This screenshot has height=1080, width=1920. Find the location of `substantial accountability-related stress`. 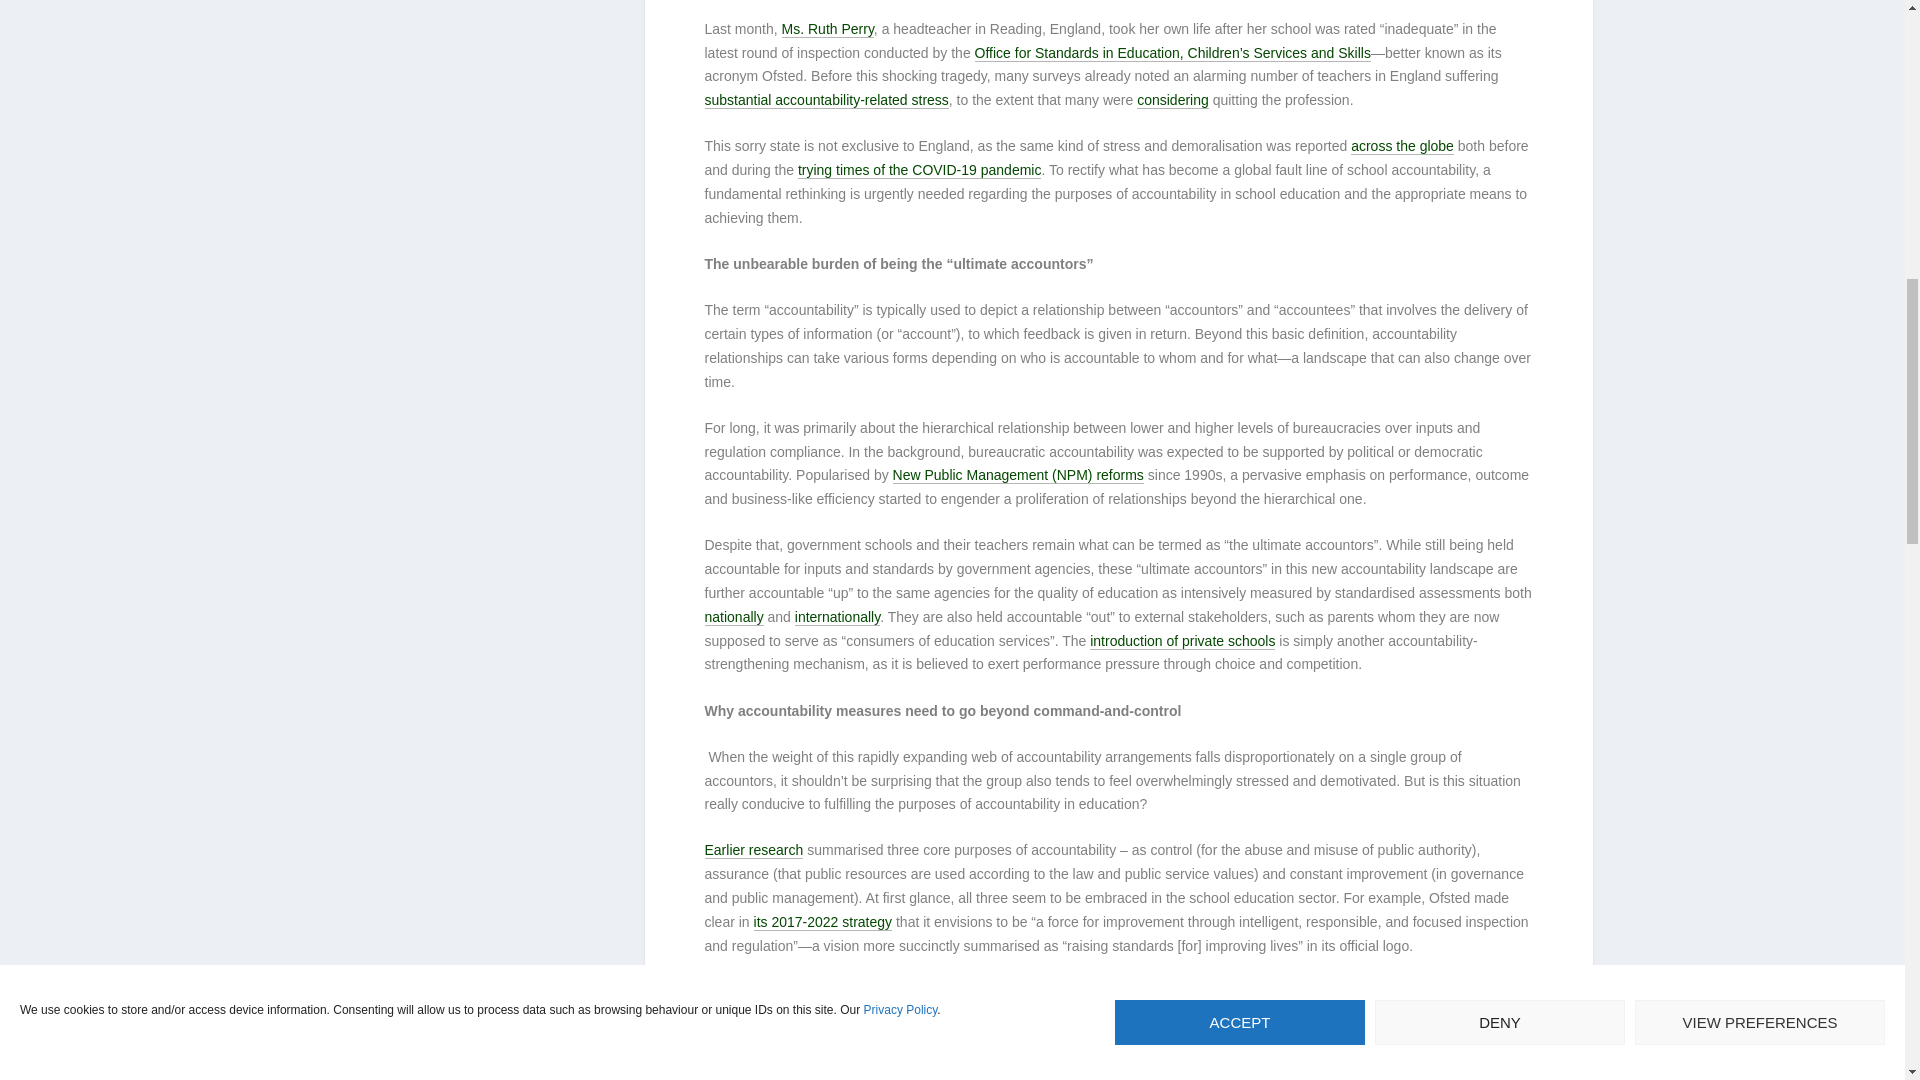

substantial accountability-related stress is located at coordinates (826, 100).